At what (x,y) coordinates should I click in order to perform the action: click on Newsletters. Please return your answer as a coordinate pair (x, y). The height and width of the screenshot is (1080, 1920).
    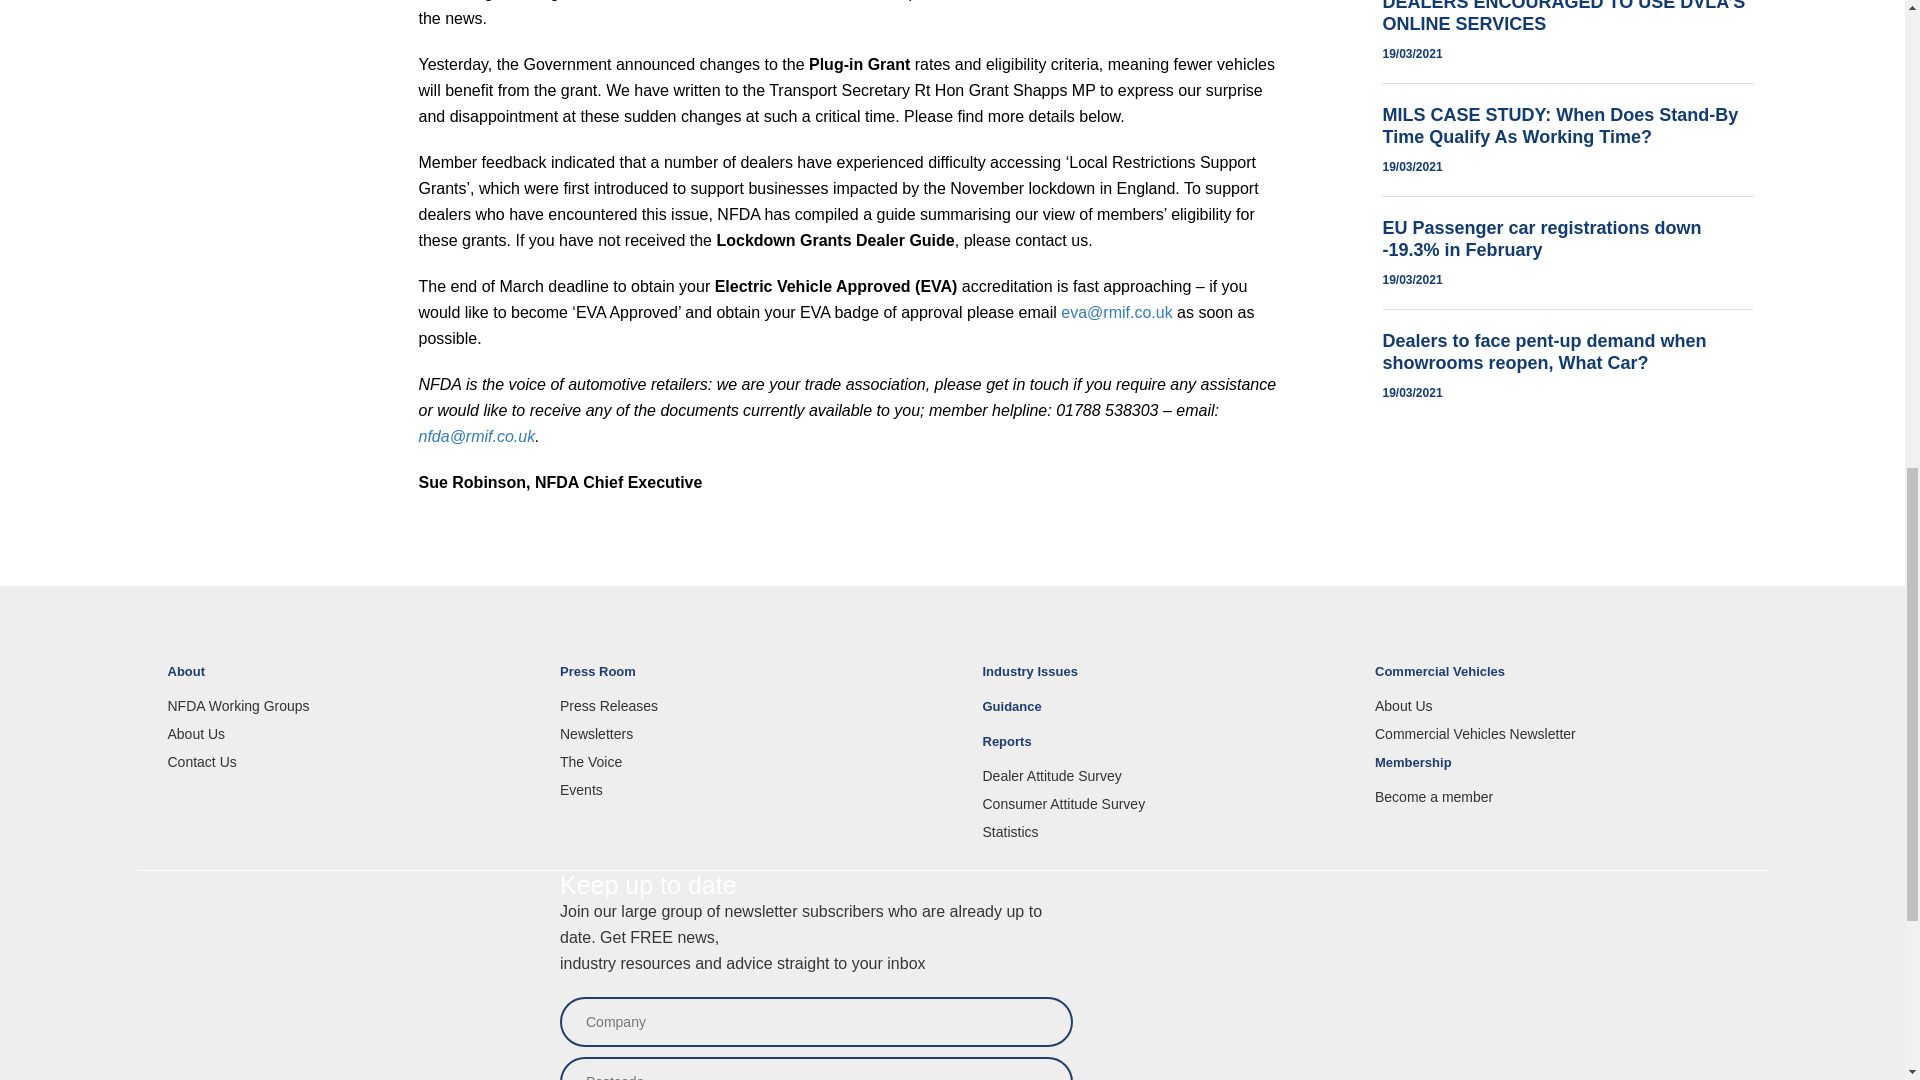
    Looking at the image, I should click on (742, 733).